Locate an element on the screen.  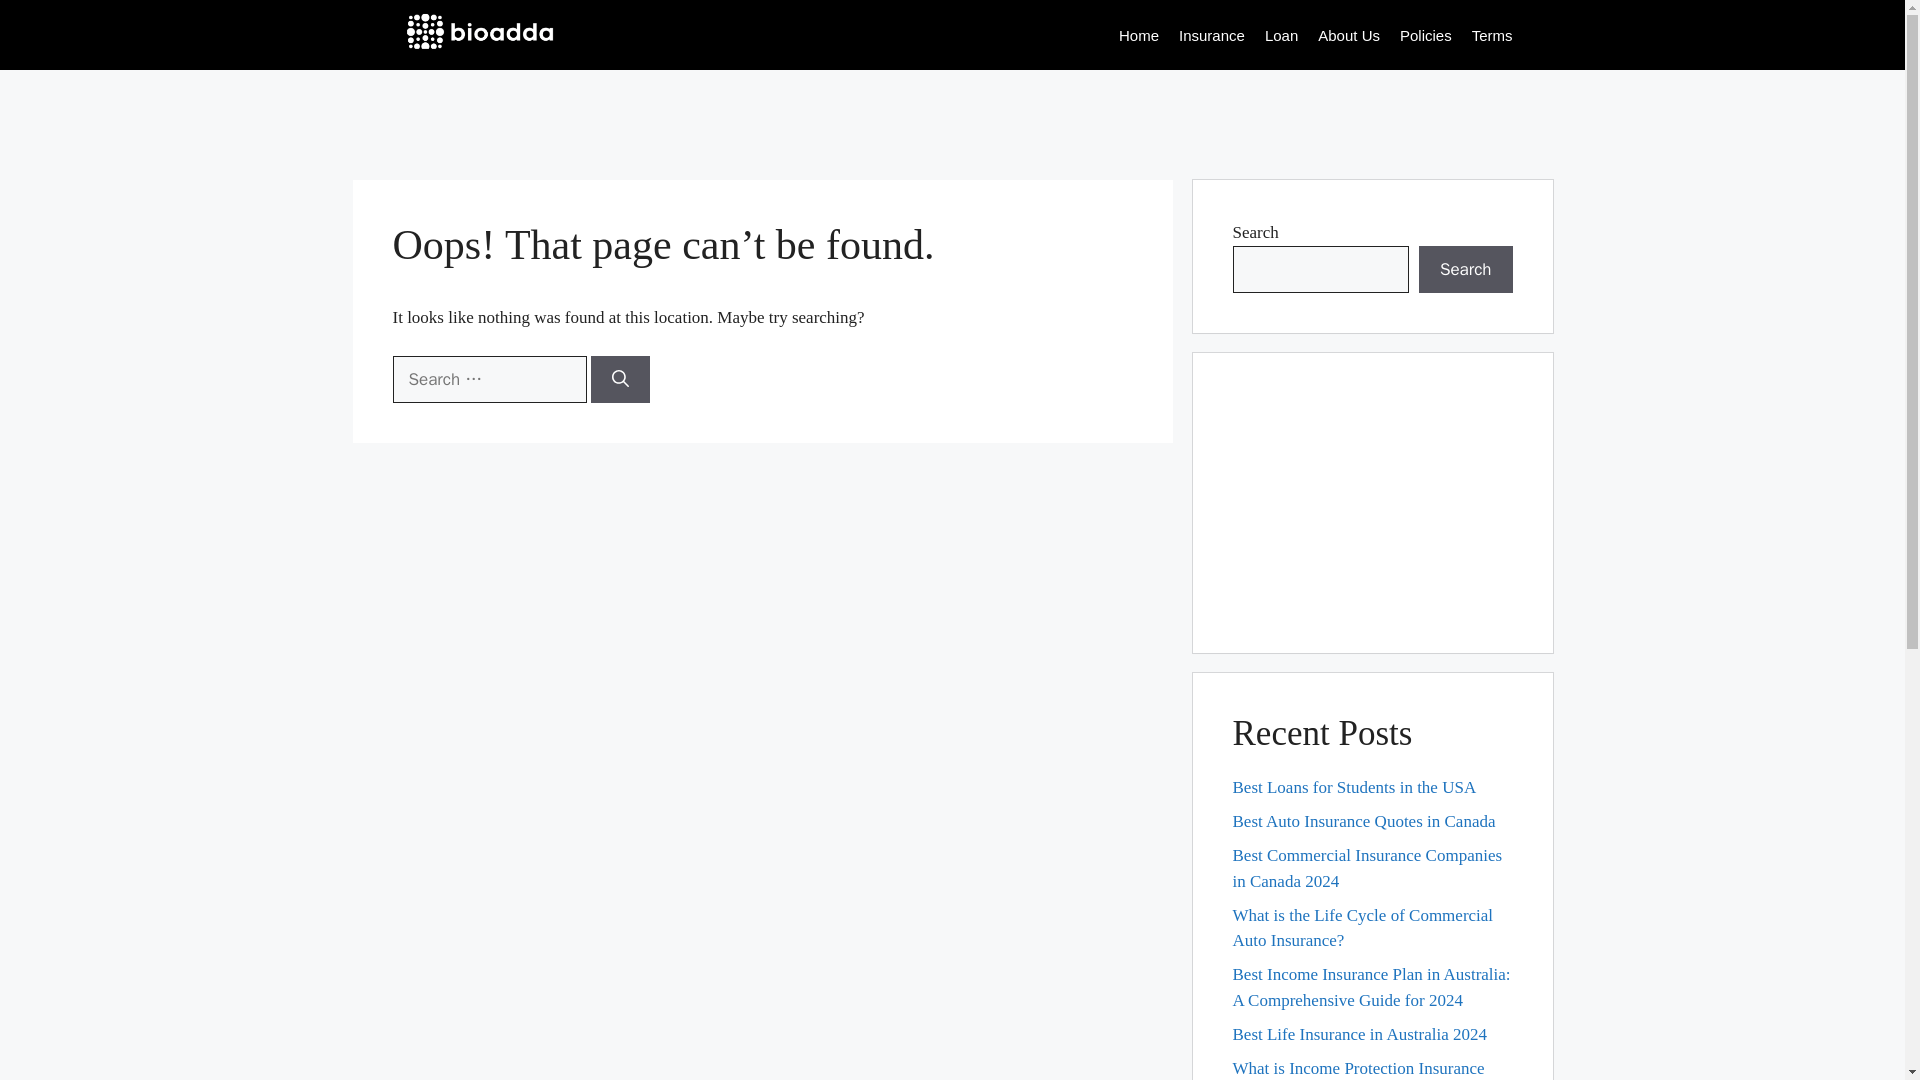
Home is located at coordinates (1139, 35).